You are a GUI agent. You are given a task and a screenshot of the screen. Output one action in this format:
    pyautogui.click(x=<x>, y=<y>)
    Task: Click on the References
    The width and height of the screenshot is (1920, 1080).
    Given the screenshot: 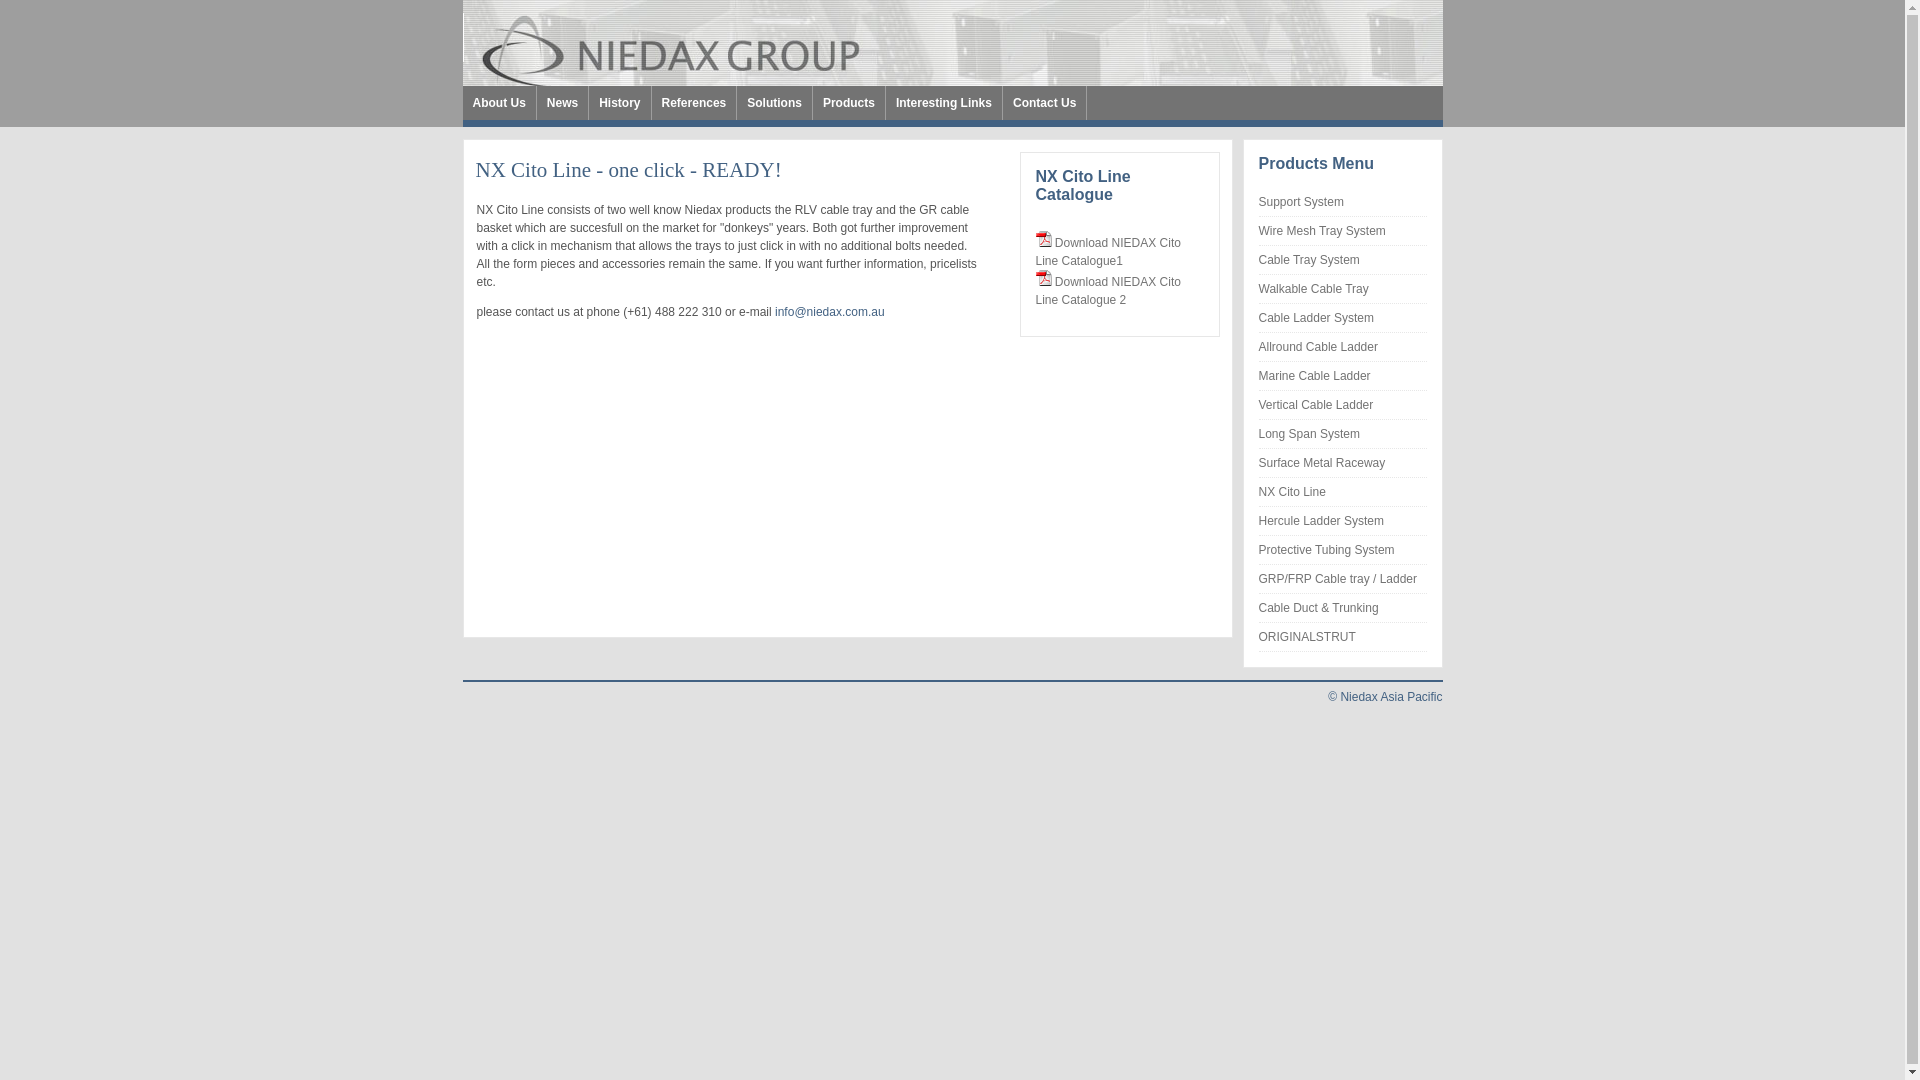 What is the action you would take?
    pyautogui.click(x=694, y=103)
    